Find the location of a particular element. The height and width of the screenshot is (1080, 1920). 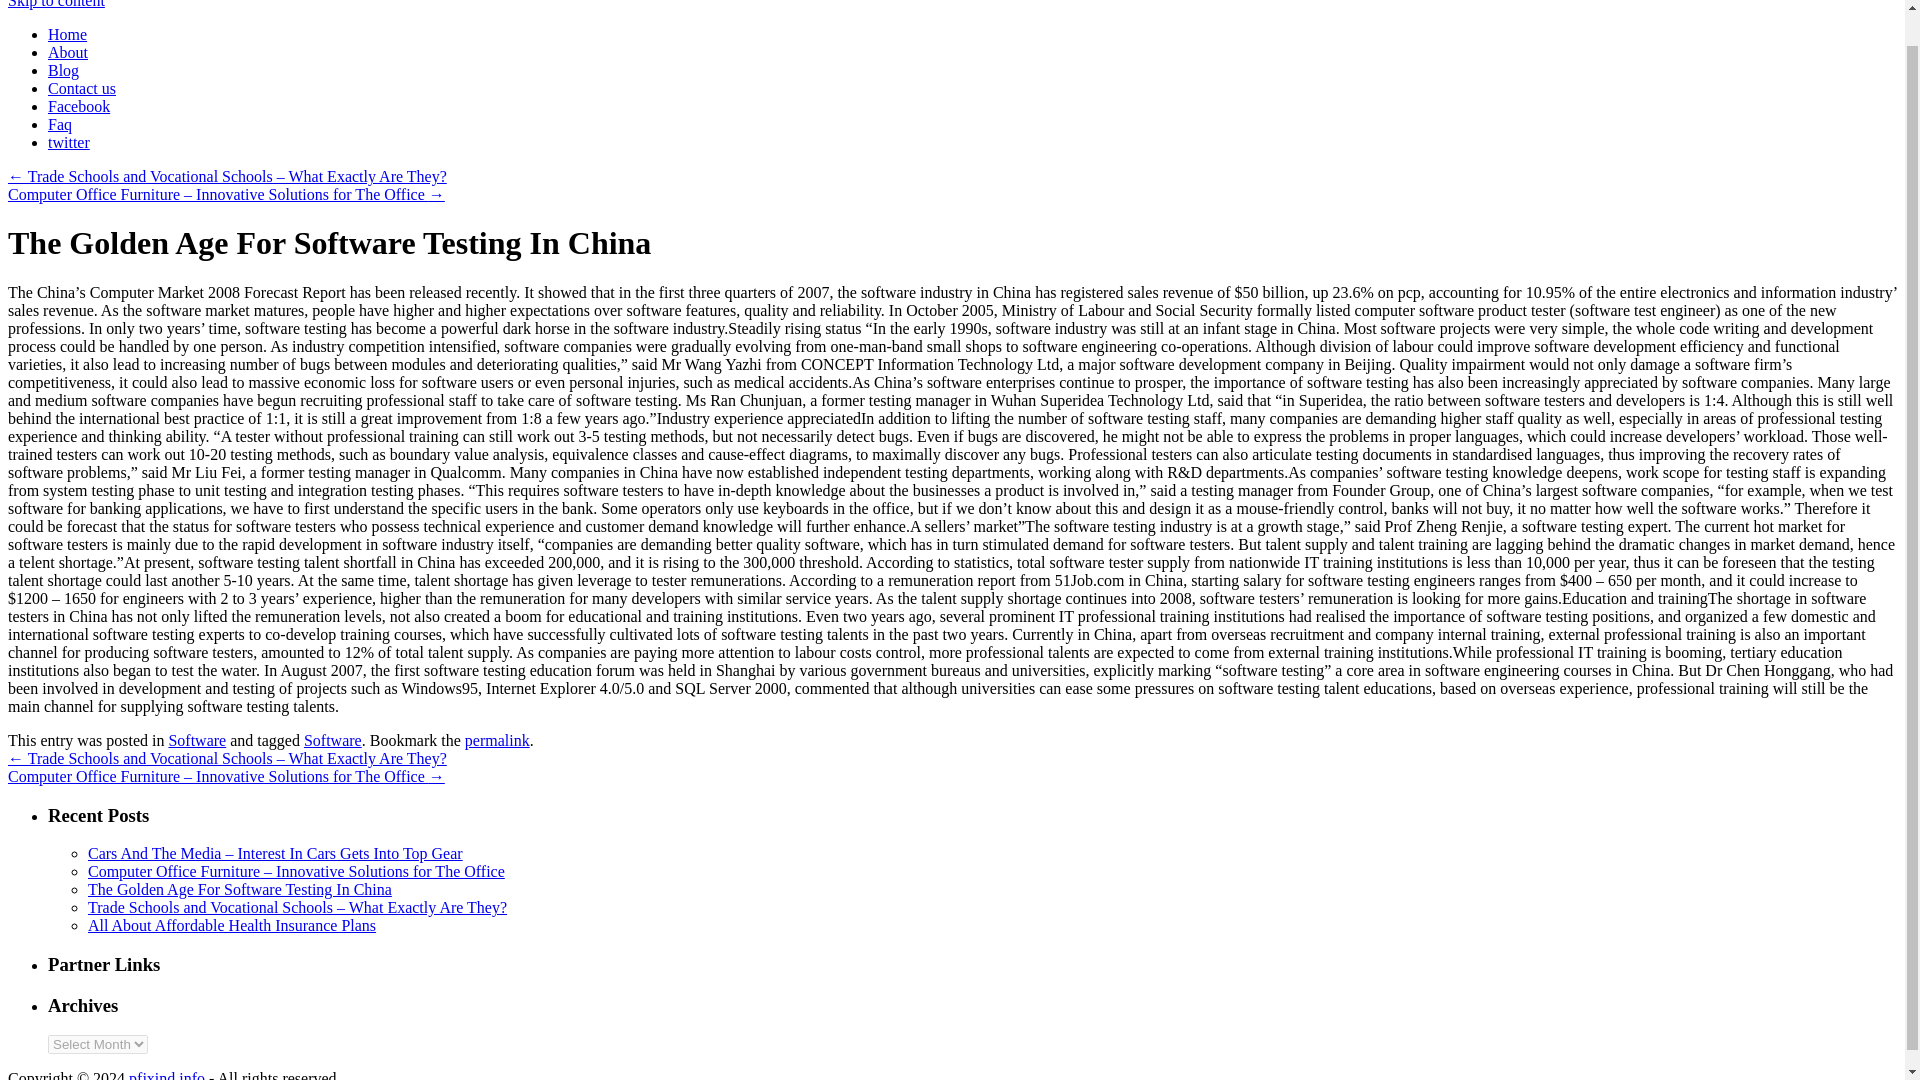

Permalink to The Golden Age For Software Testing In China is located at coordinates (496, 740).